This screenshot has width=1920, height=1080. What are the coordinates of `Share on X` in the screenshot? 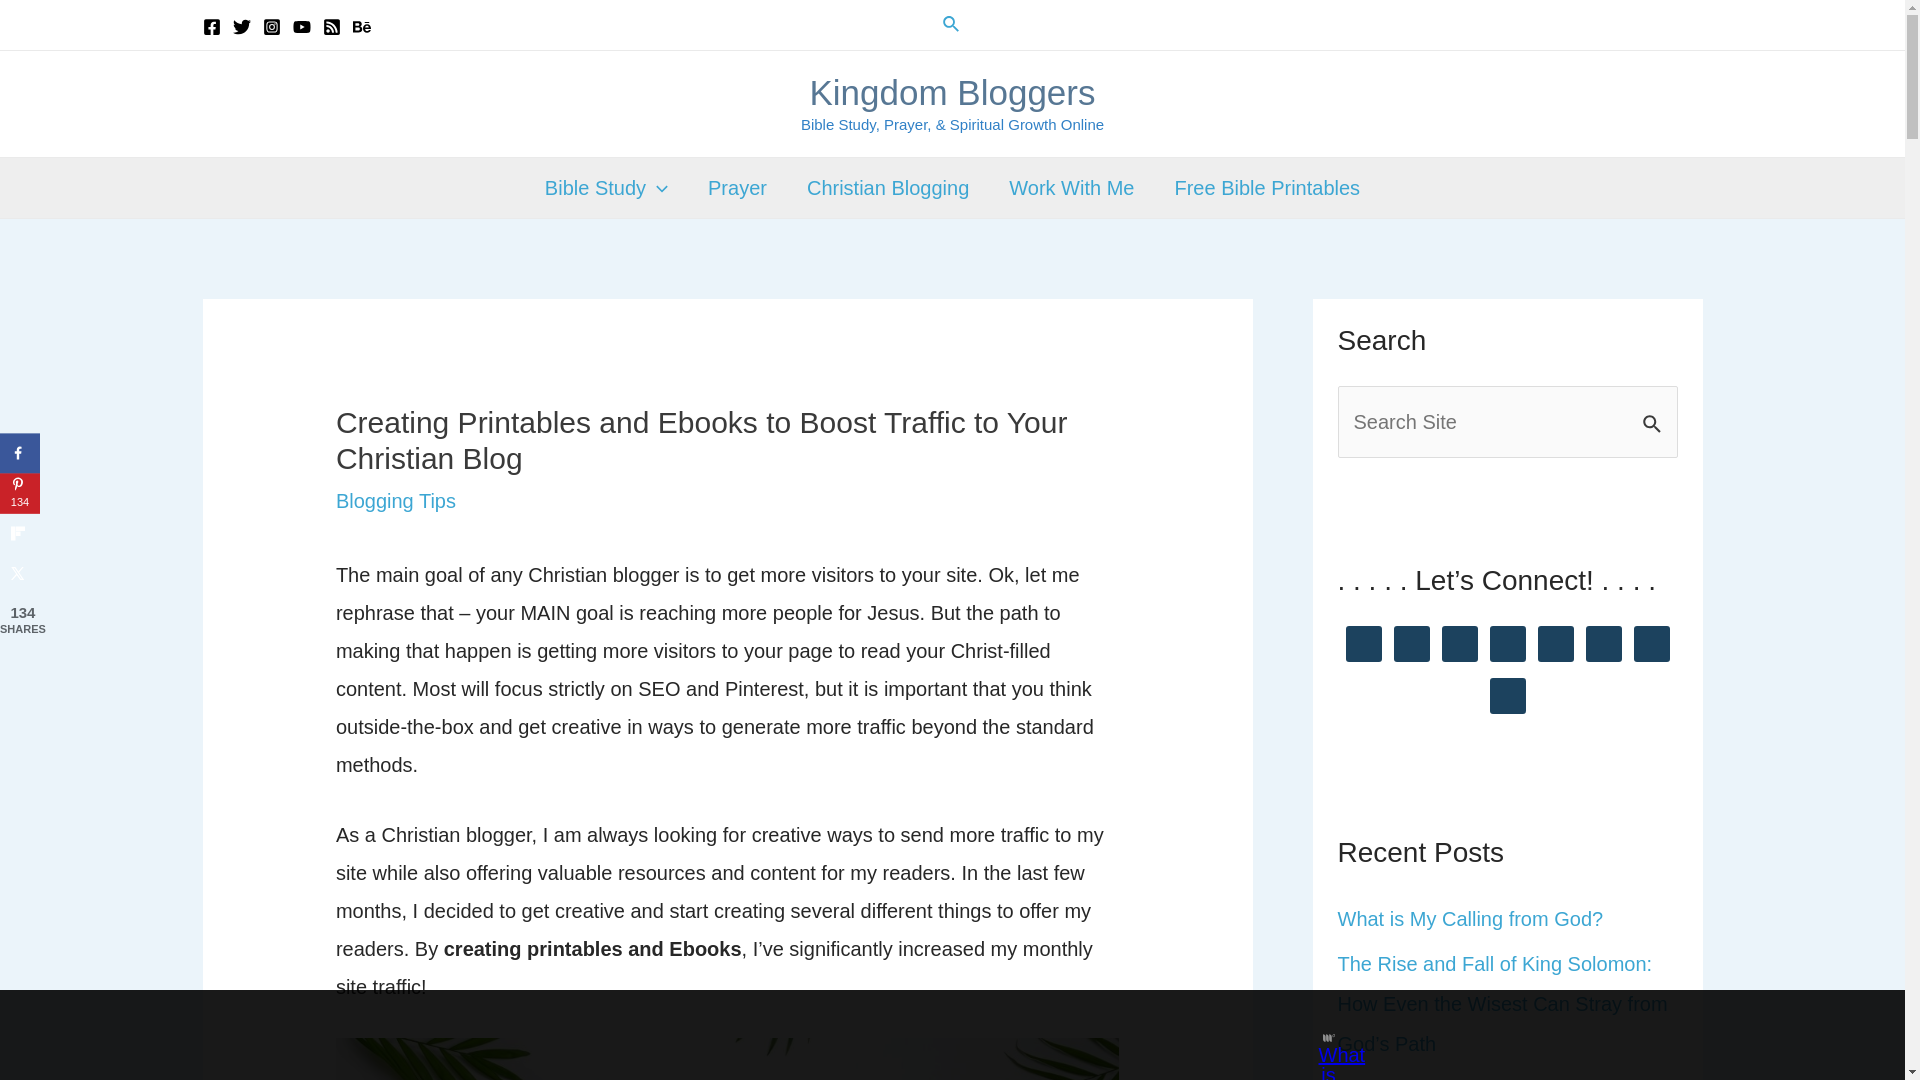 It's located at (20, 574).